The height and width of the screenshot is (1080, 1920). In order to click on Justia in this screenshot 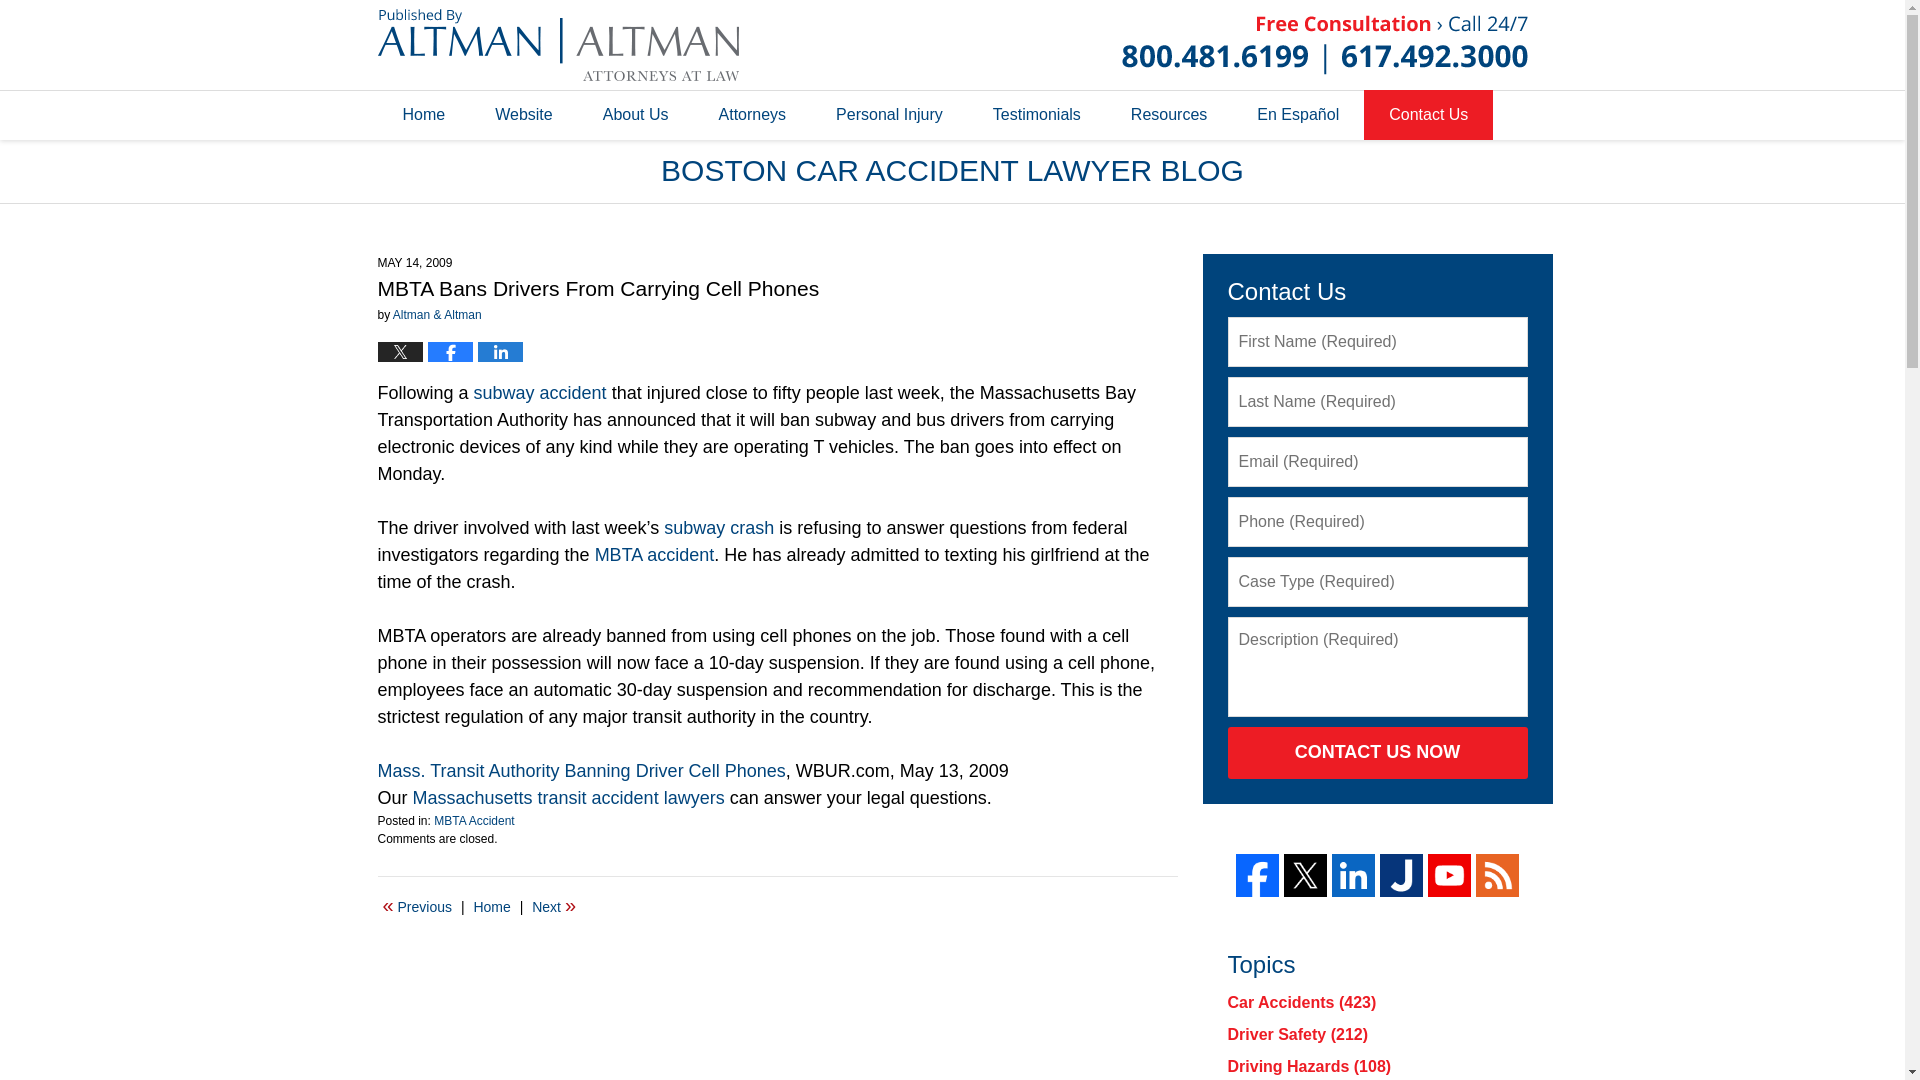, I will do `click(1401, 876)`.